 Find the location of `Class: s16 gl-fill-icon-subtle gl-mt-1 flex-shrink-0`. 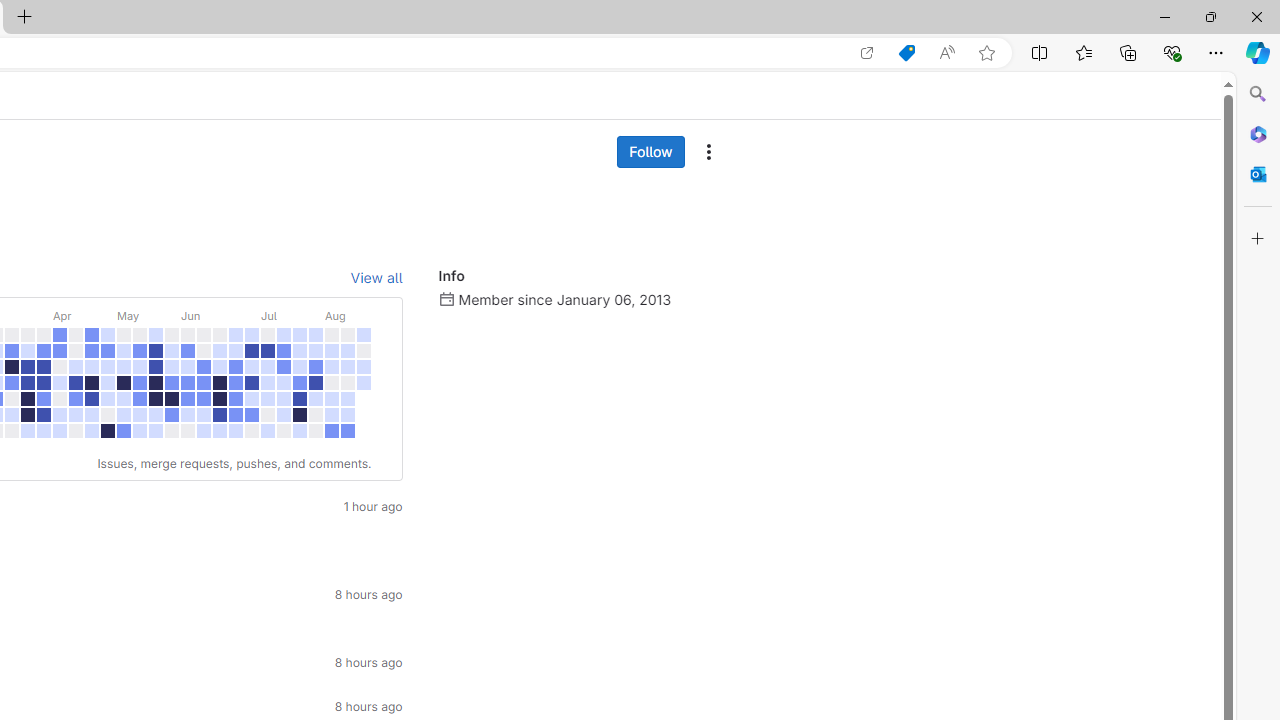

Class: s16 gl-fill-icon-subtle gl-mt-1 flex-shrink-0 is located at coordinates (446, 298).